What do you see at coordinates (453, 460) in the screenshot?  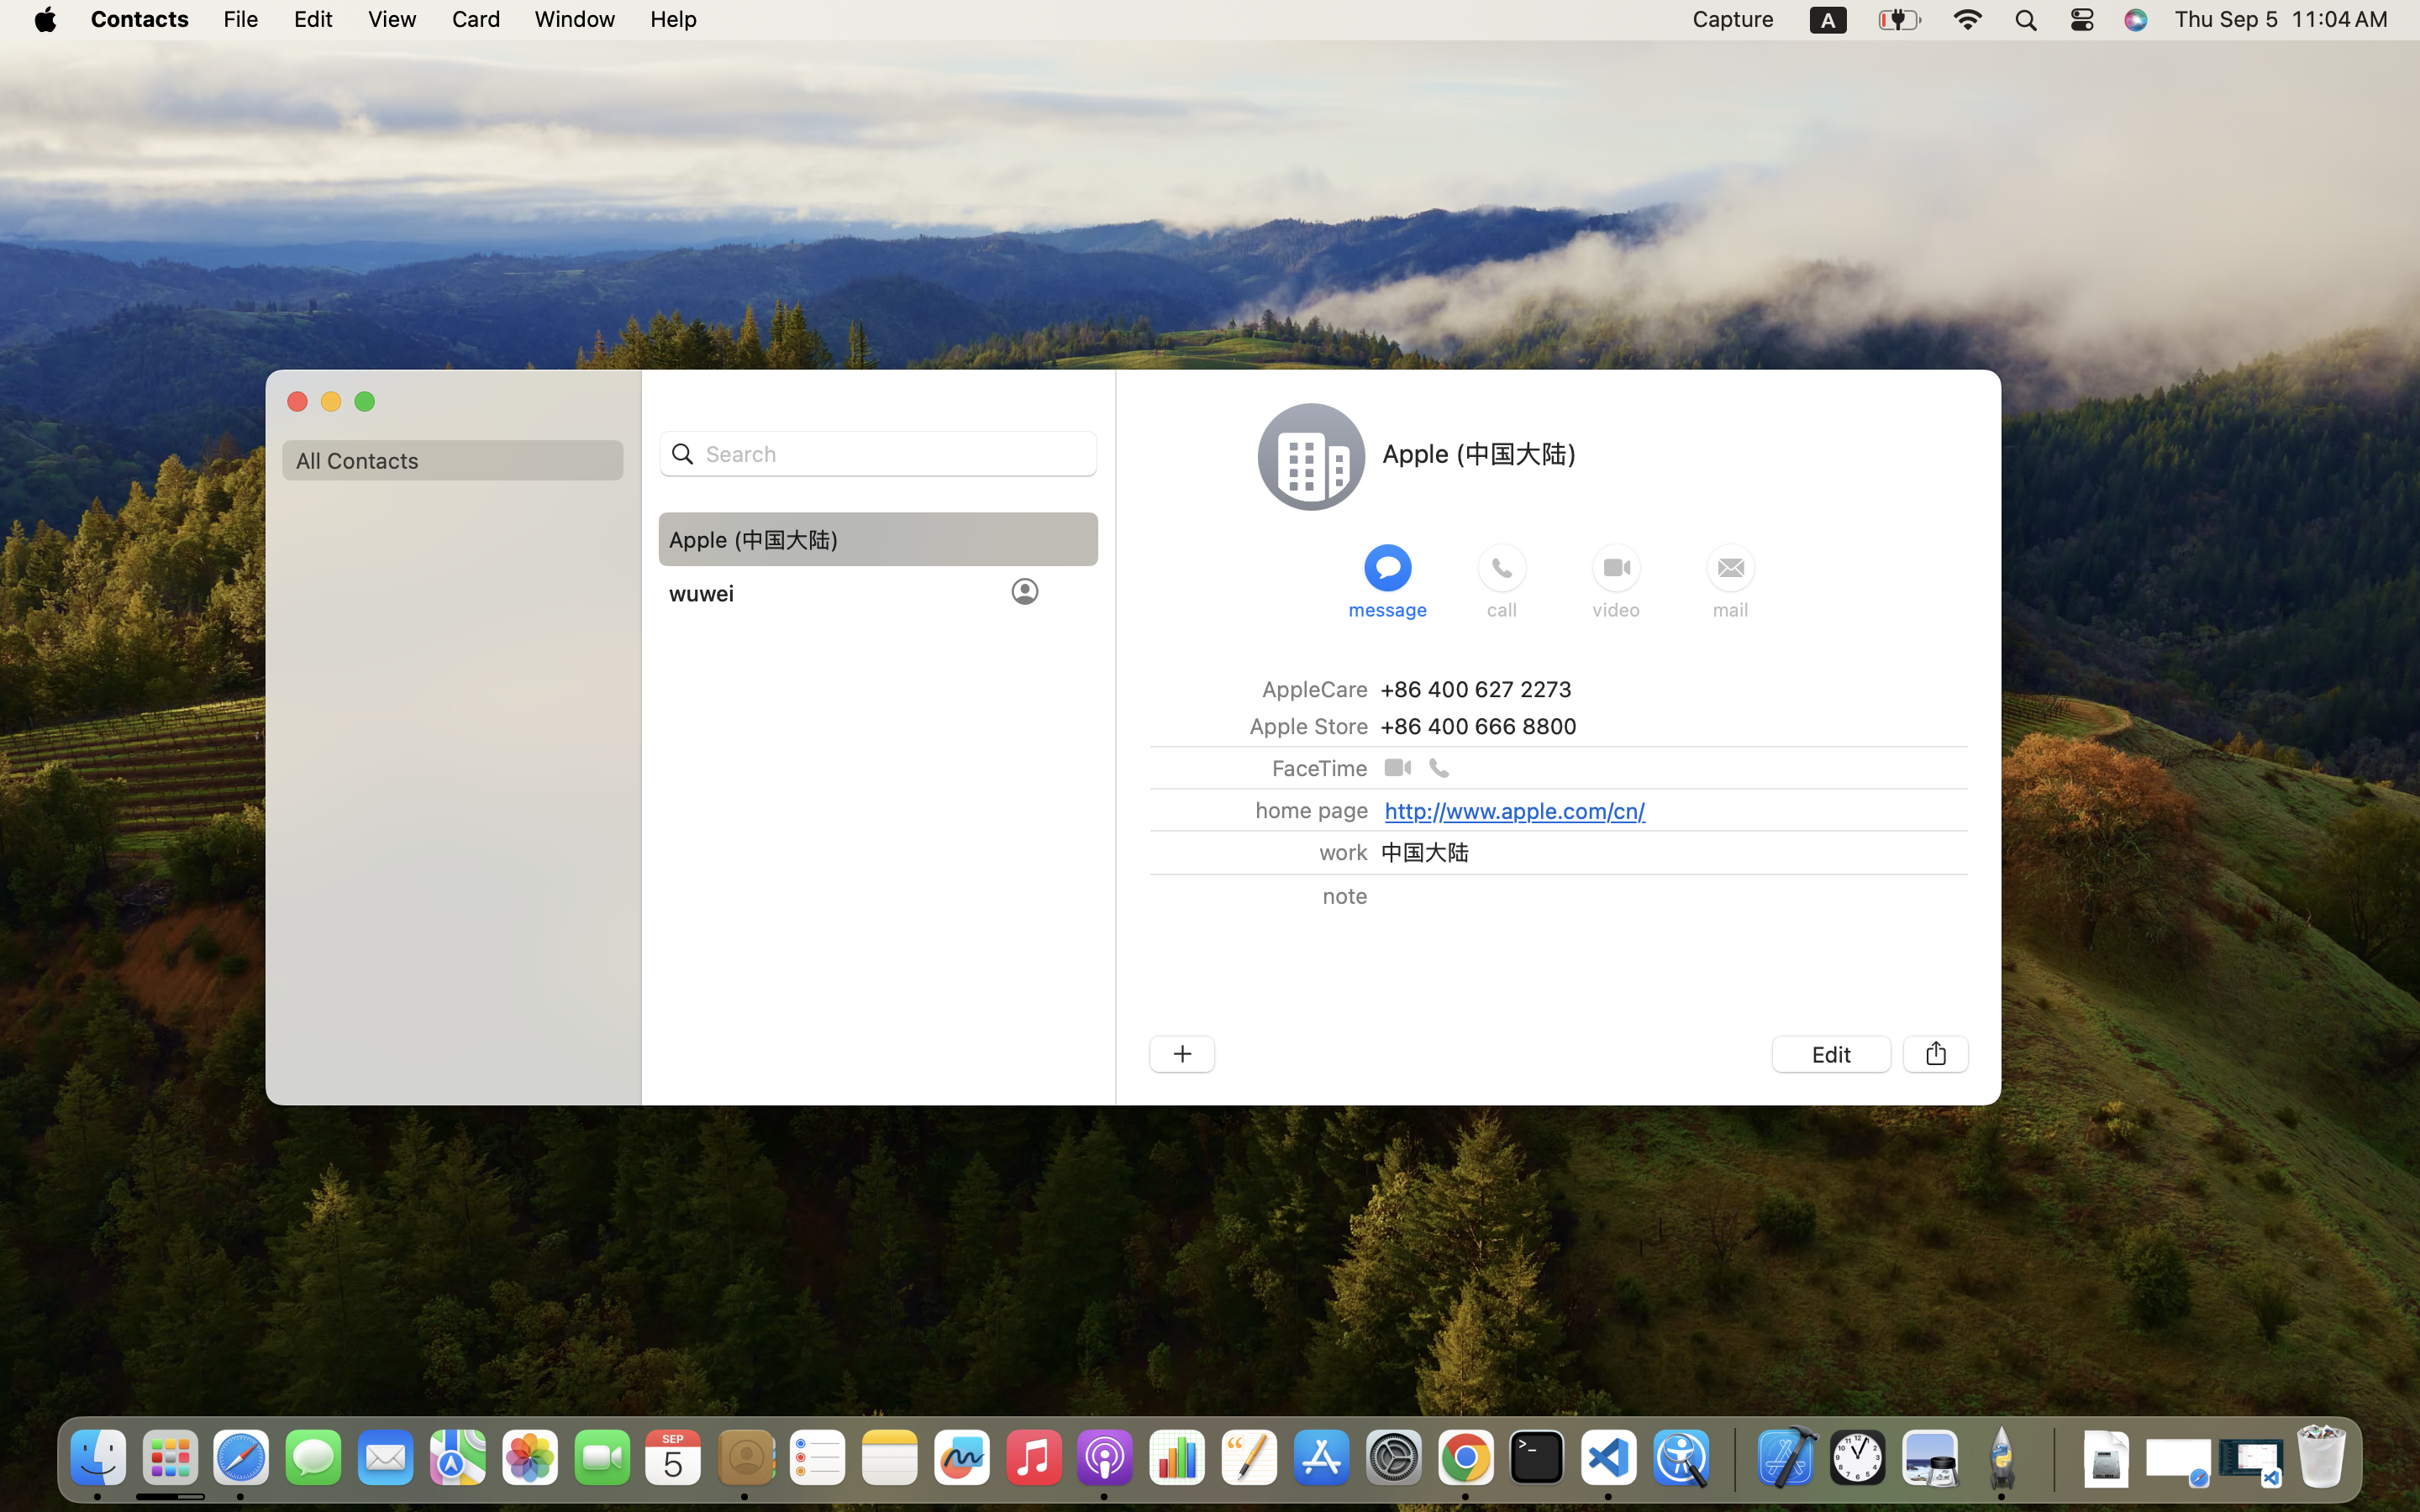 I see `All Contacts` at bounding box center [453, 460].